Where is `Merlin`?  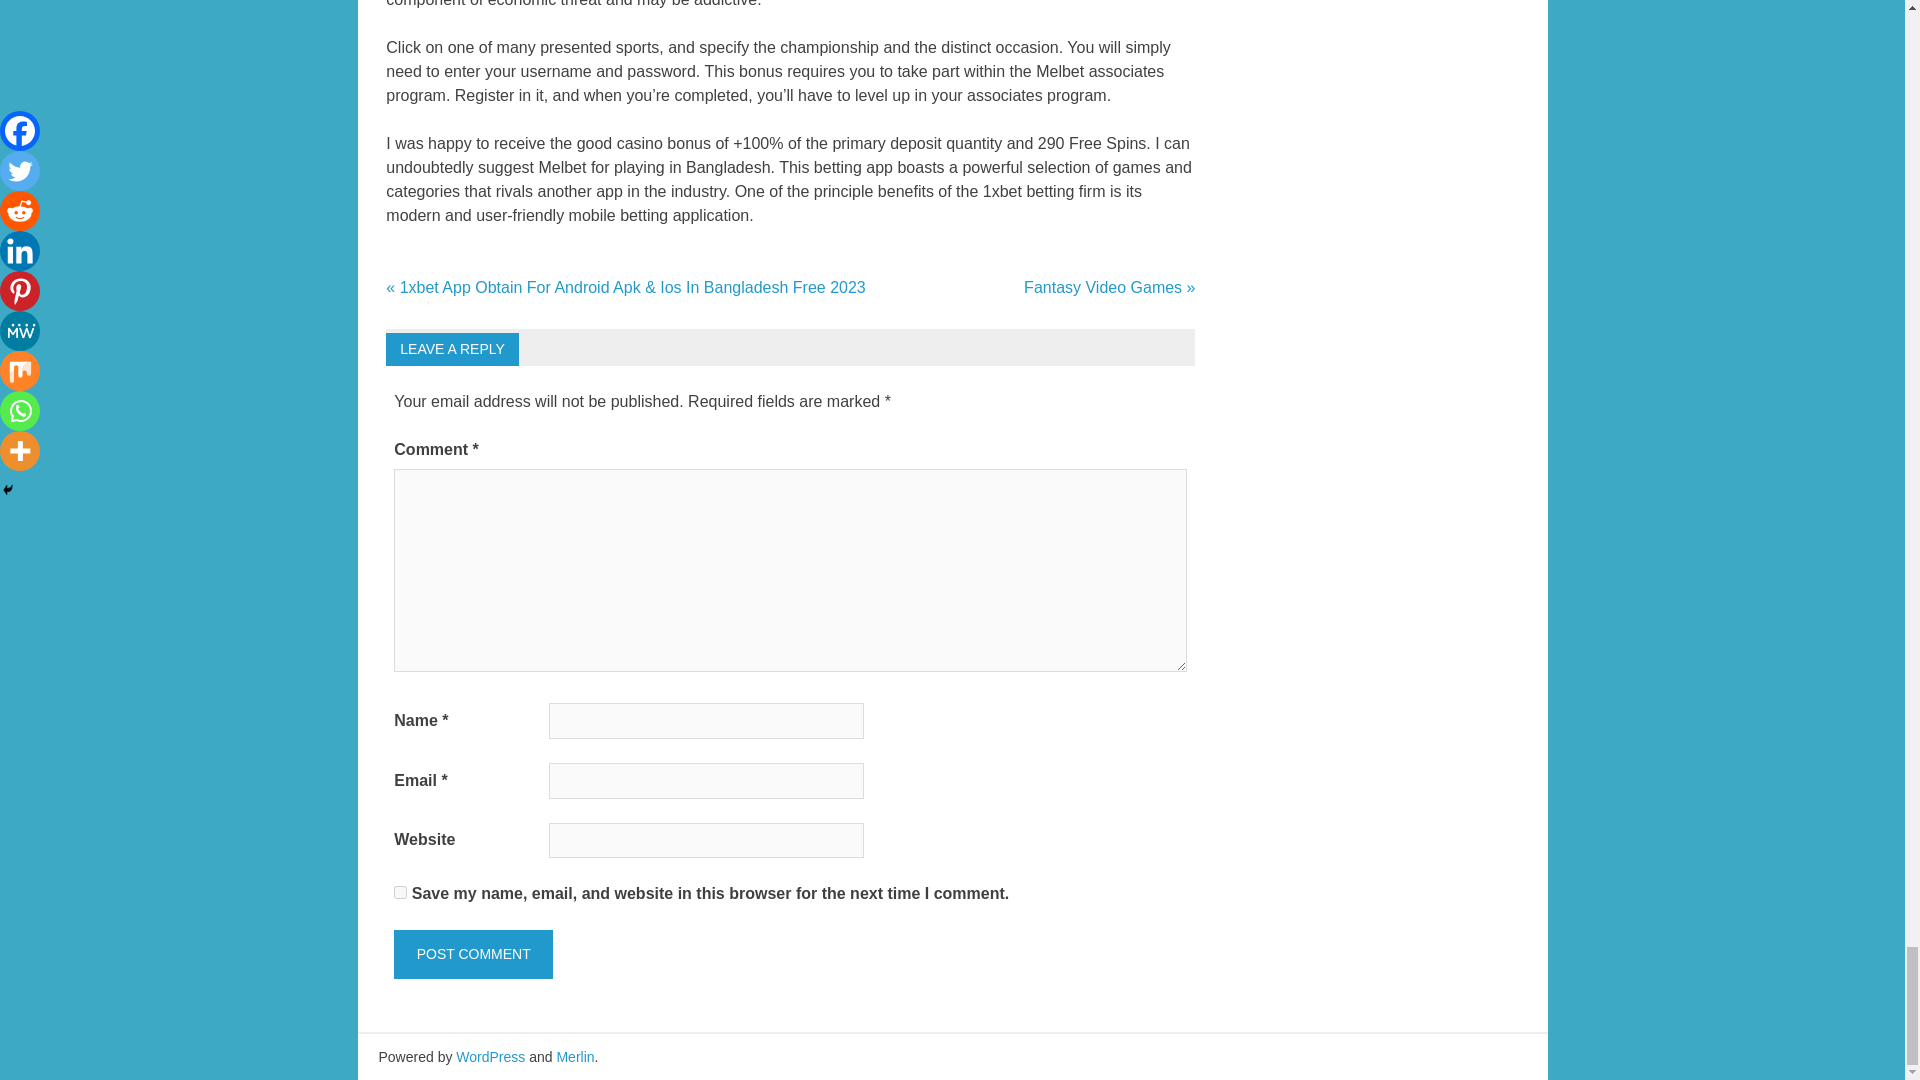
Merlin is located at coordinates (574, 1056).